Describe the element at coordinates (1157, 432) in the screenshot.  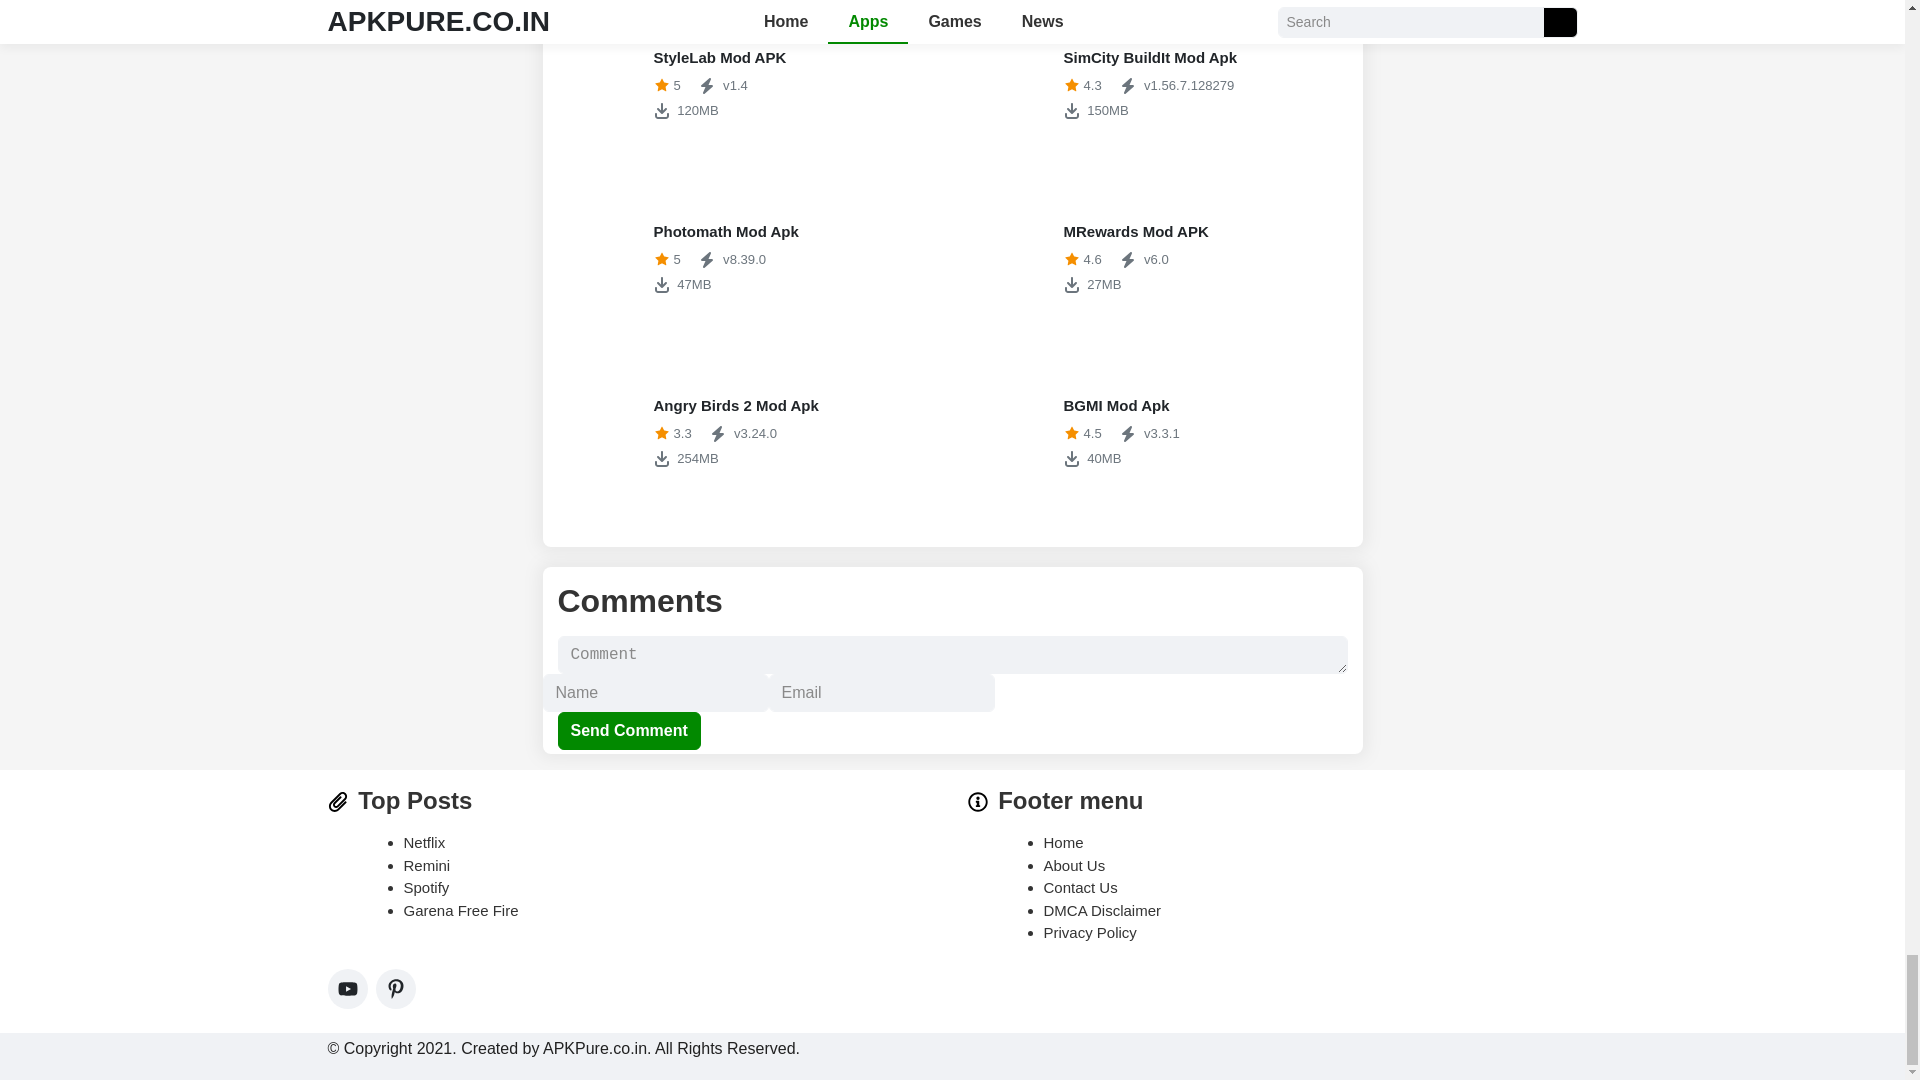
I see ` StyleLab Mod APK` at that location.